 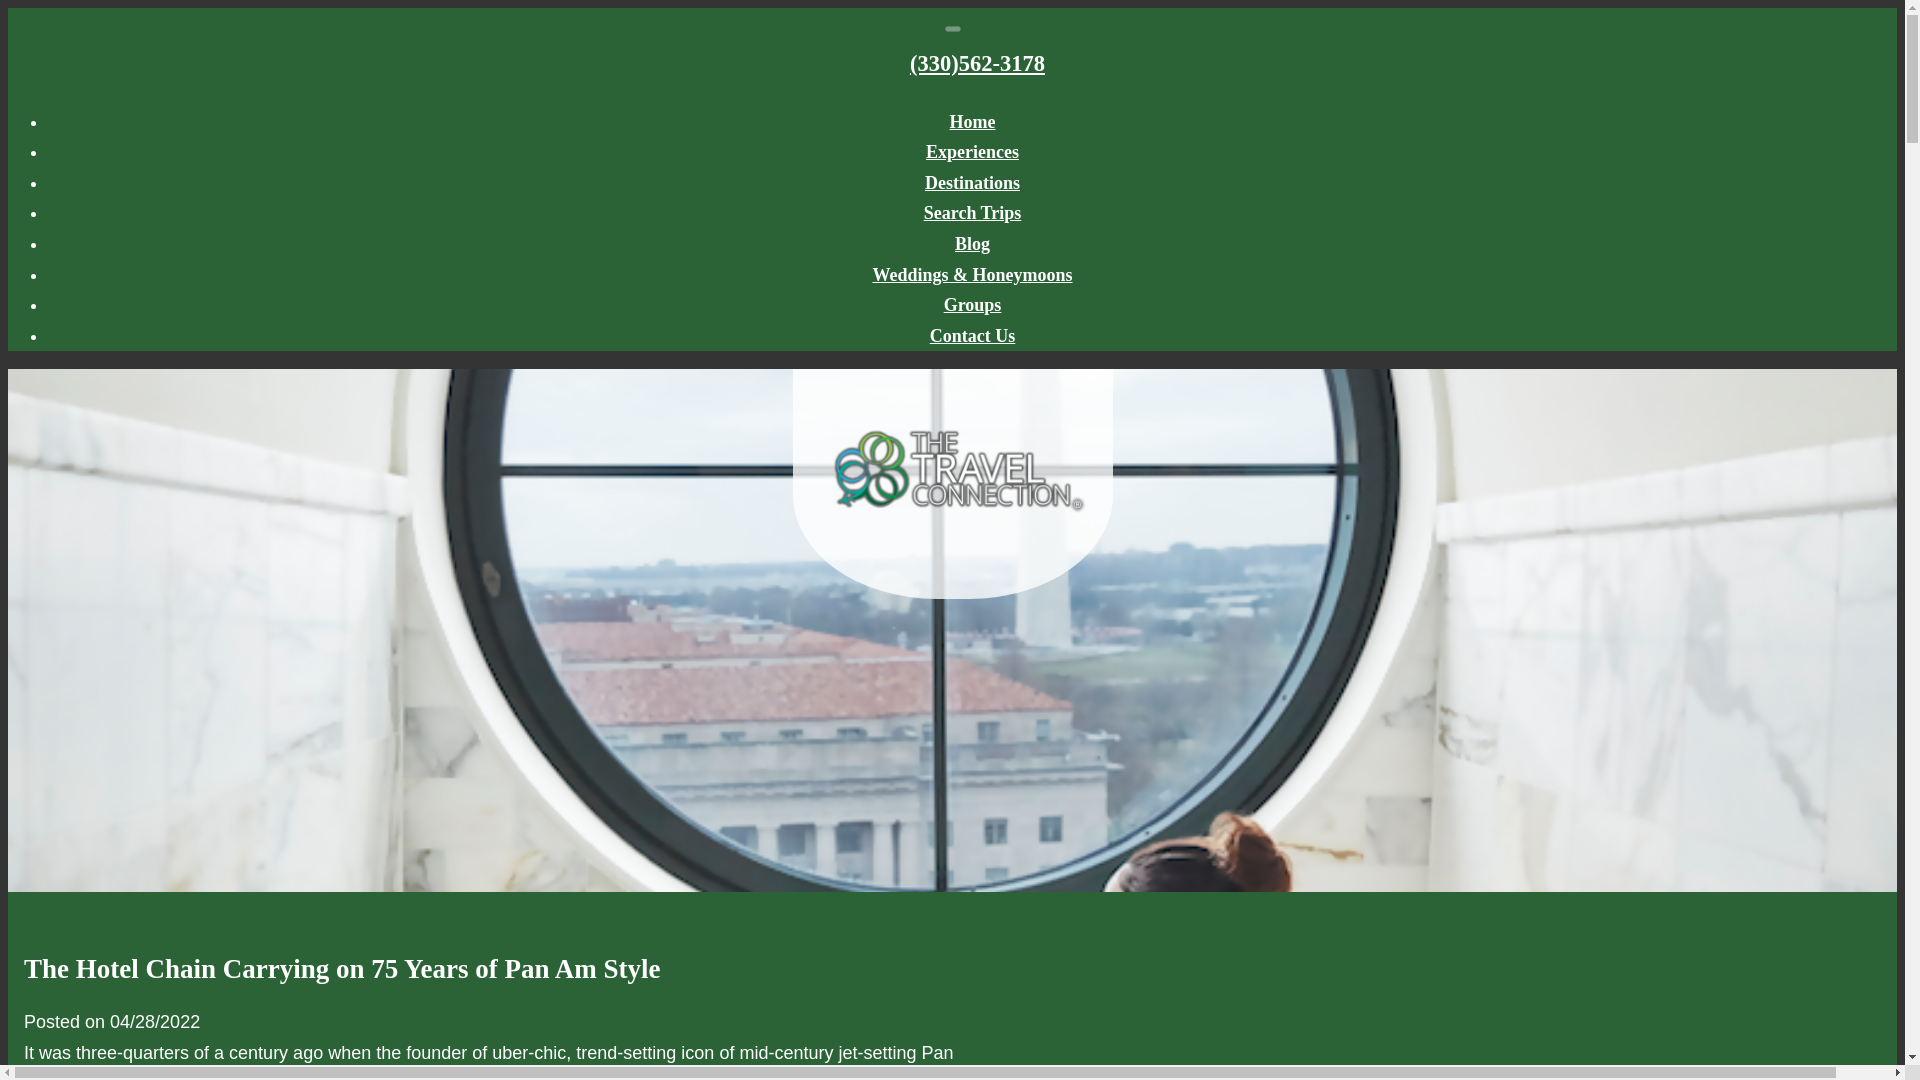 What do you see at coordinates (973, 304) in the screenshot?
I see `Groups` at bounding box center [973, 304].